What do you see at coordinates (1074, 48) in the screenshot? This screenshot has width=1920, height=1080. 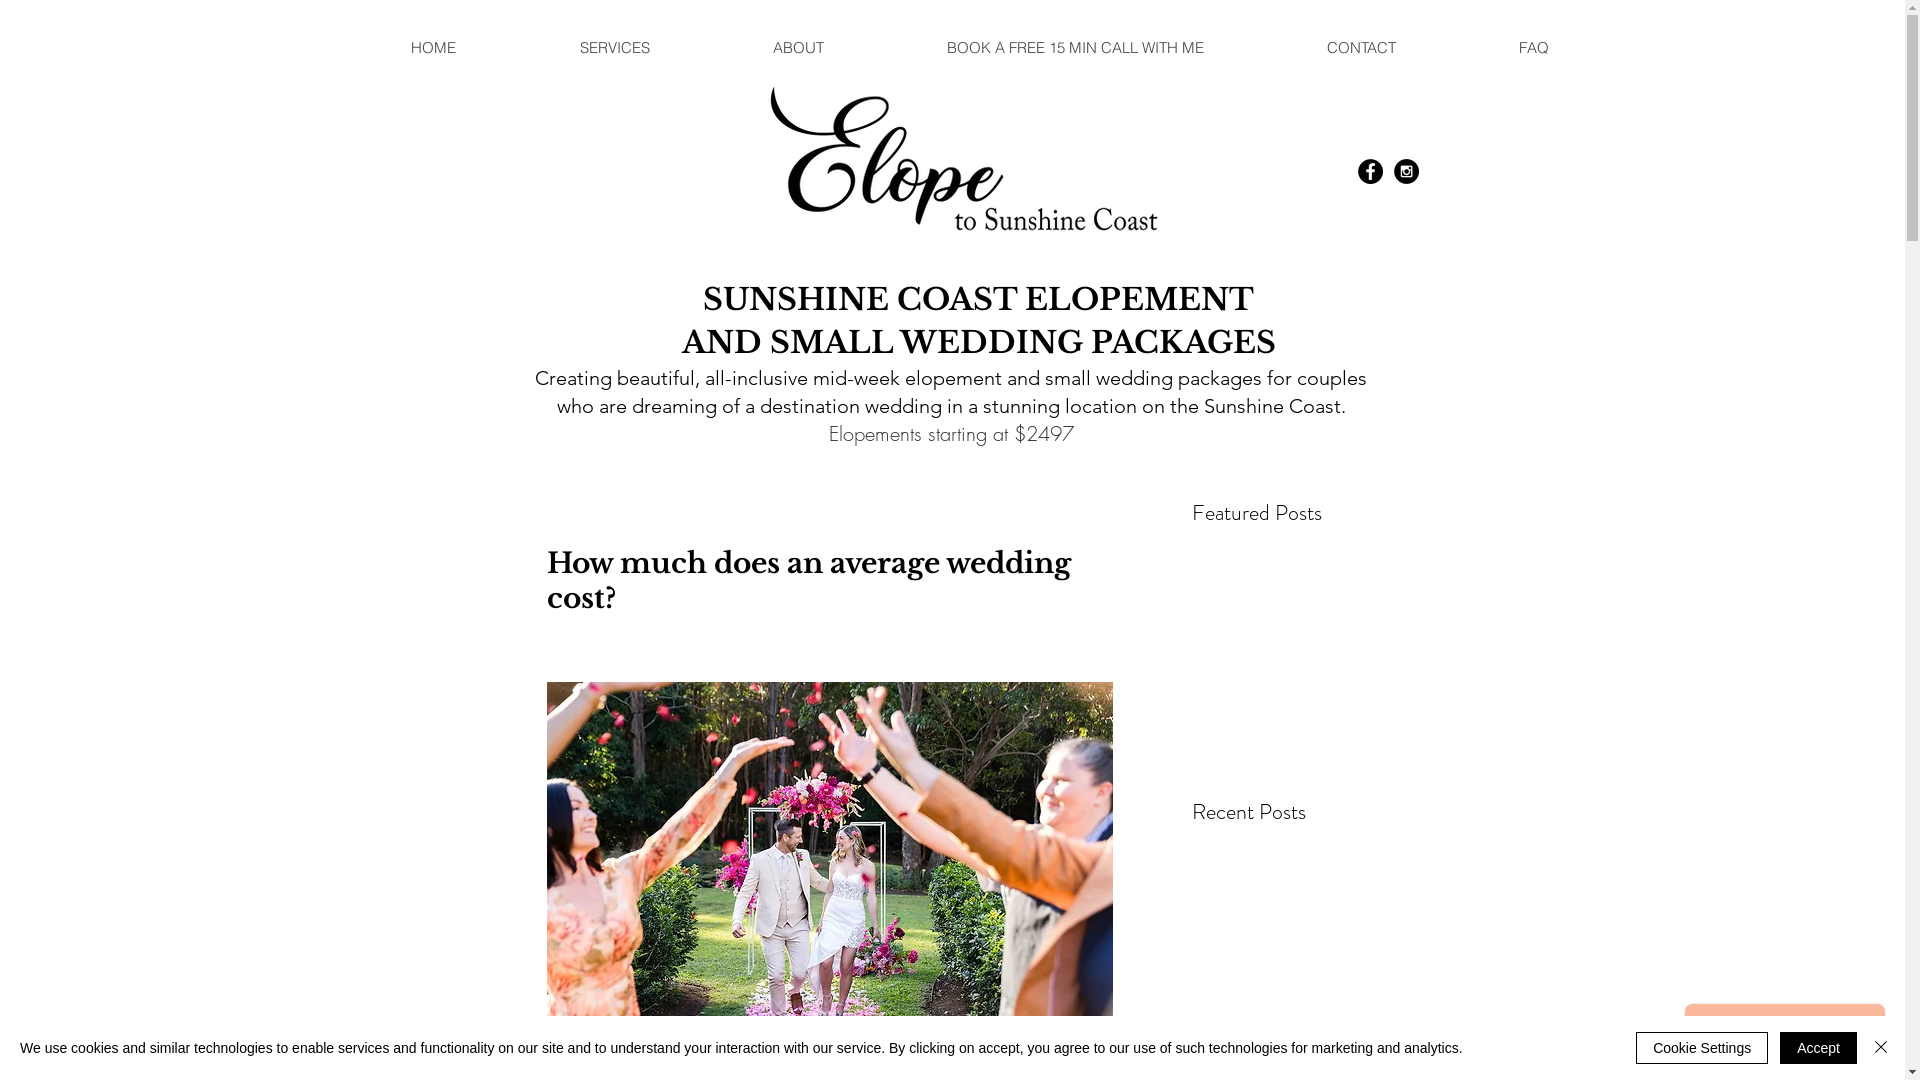 I see `BOOK A FREE 15 MIN CALL WITH ME` at bounding box center [1074, 48].